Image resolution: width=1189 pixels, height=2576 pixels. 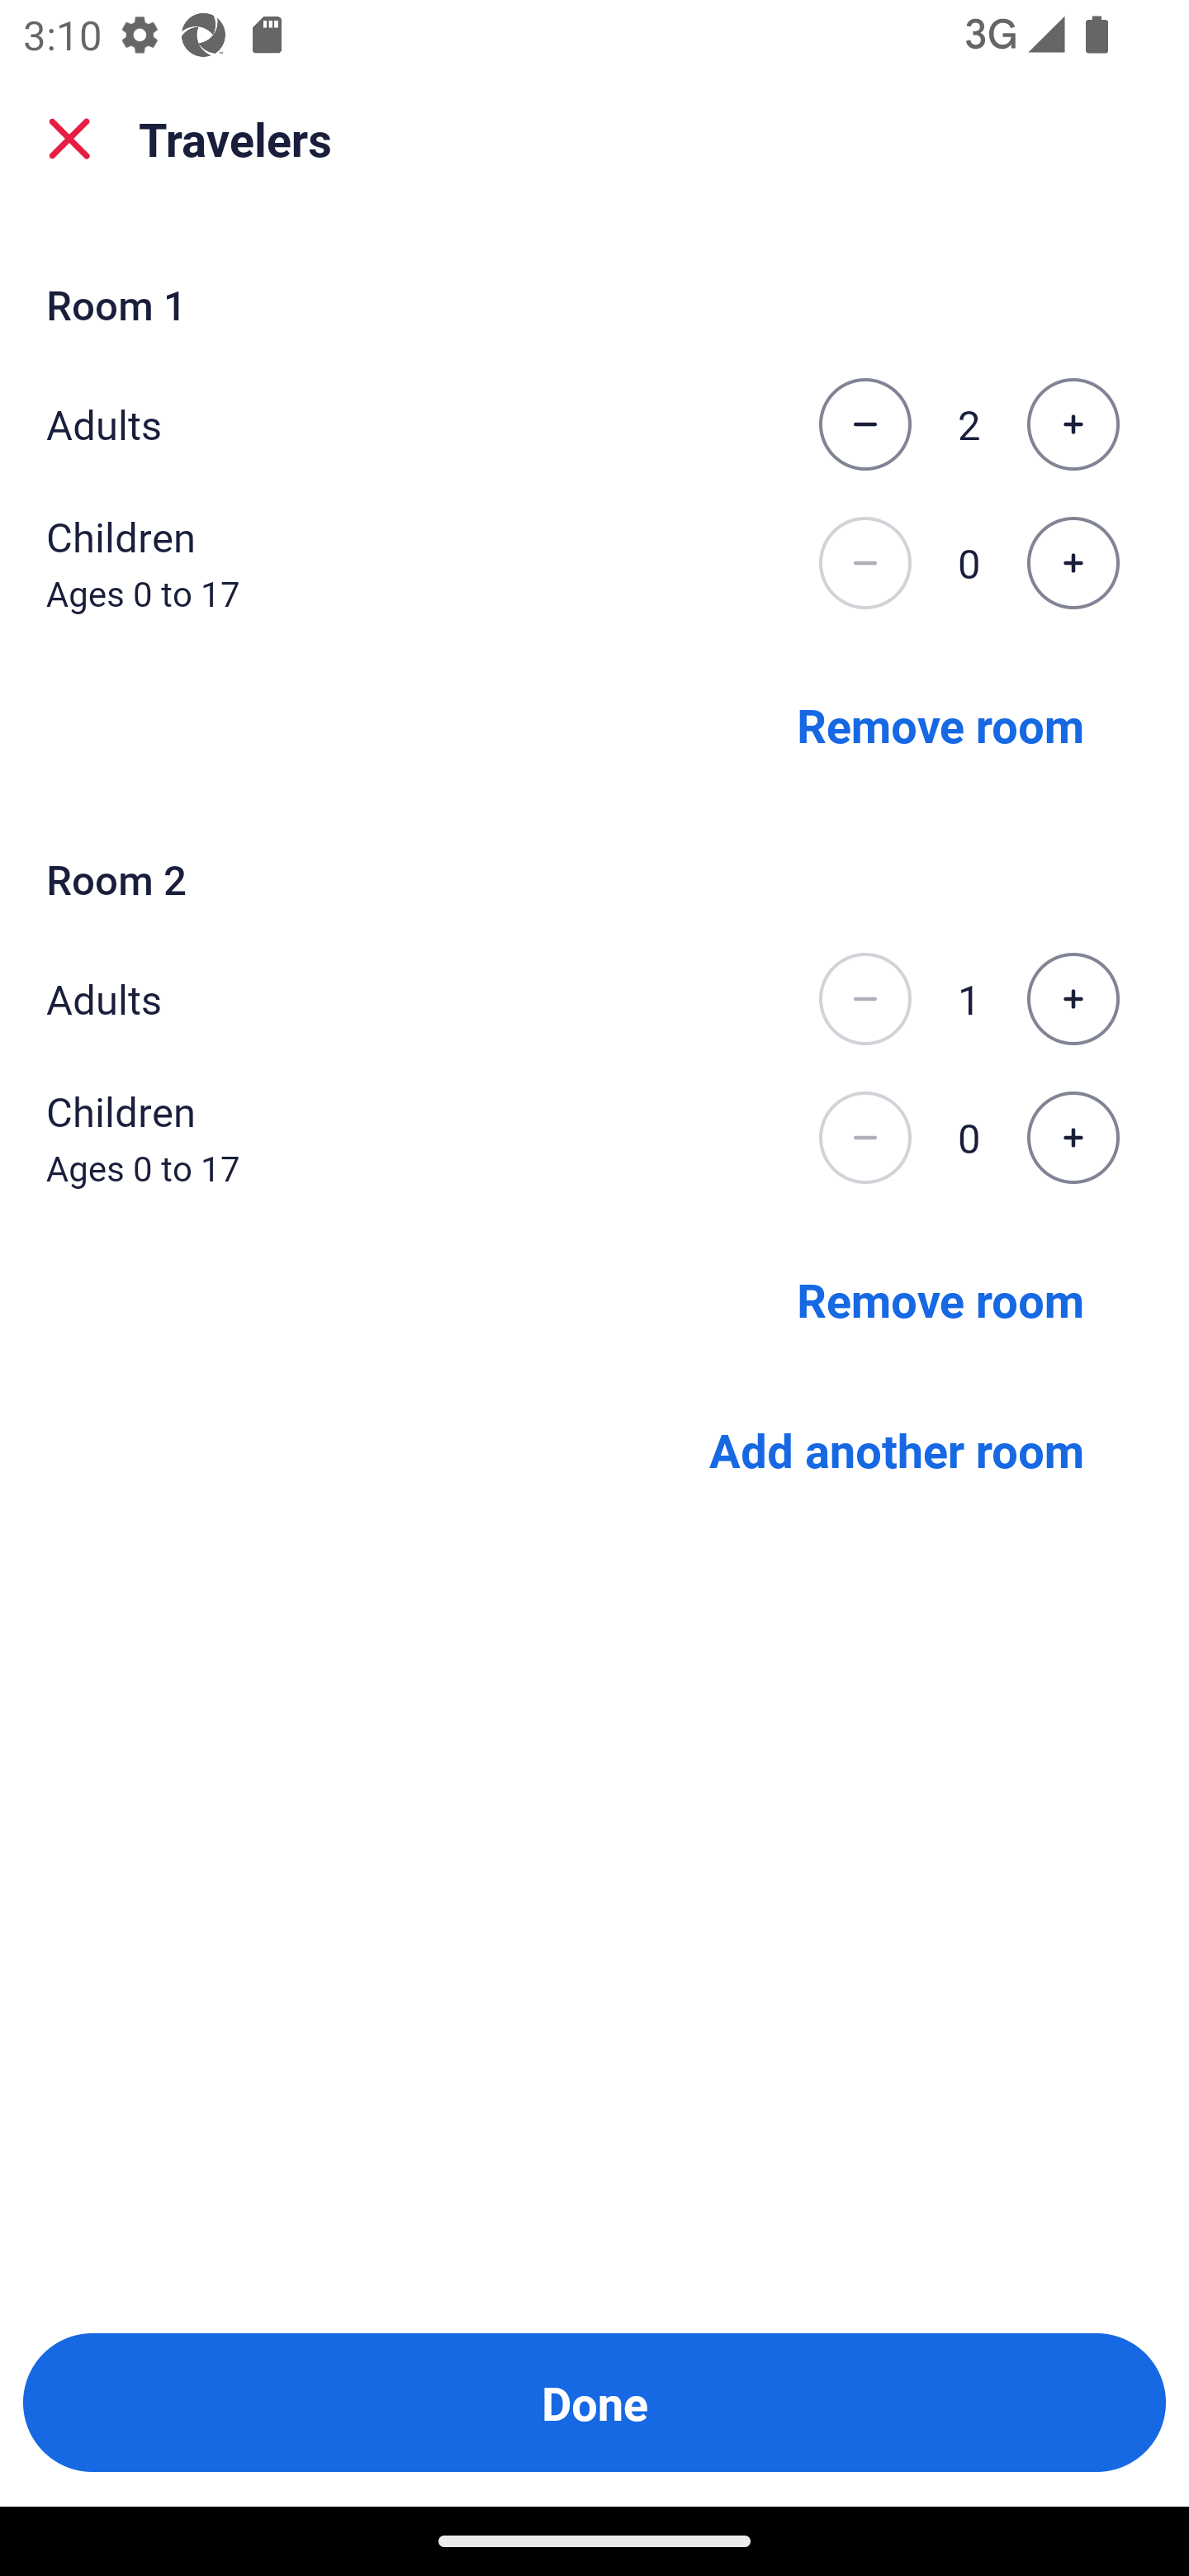 What do you see at coordinates (594, 2403) in the screenshot?
I see `Done` at bounding box center [594, 2403].